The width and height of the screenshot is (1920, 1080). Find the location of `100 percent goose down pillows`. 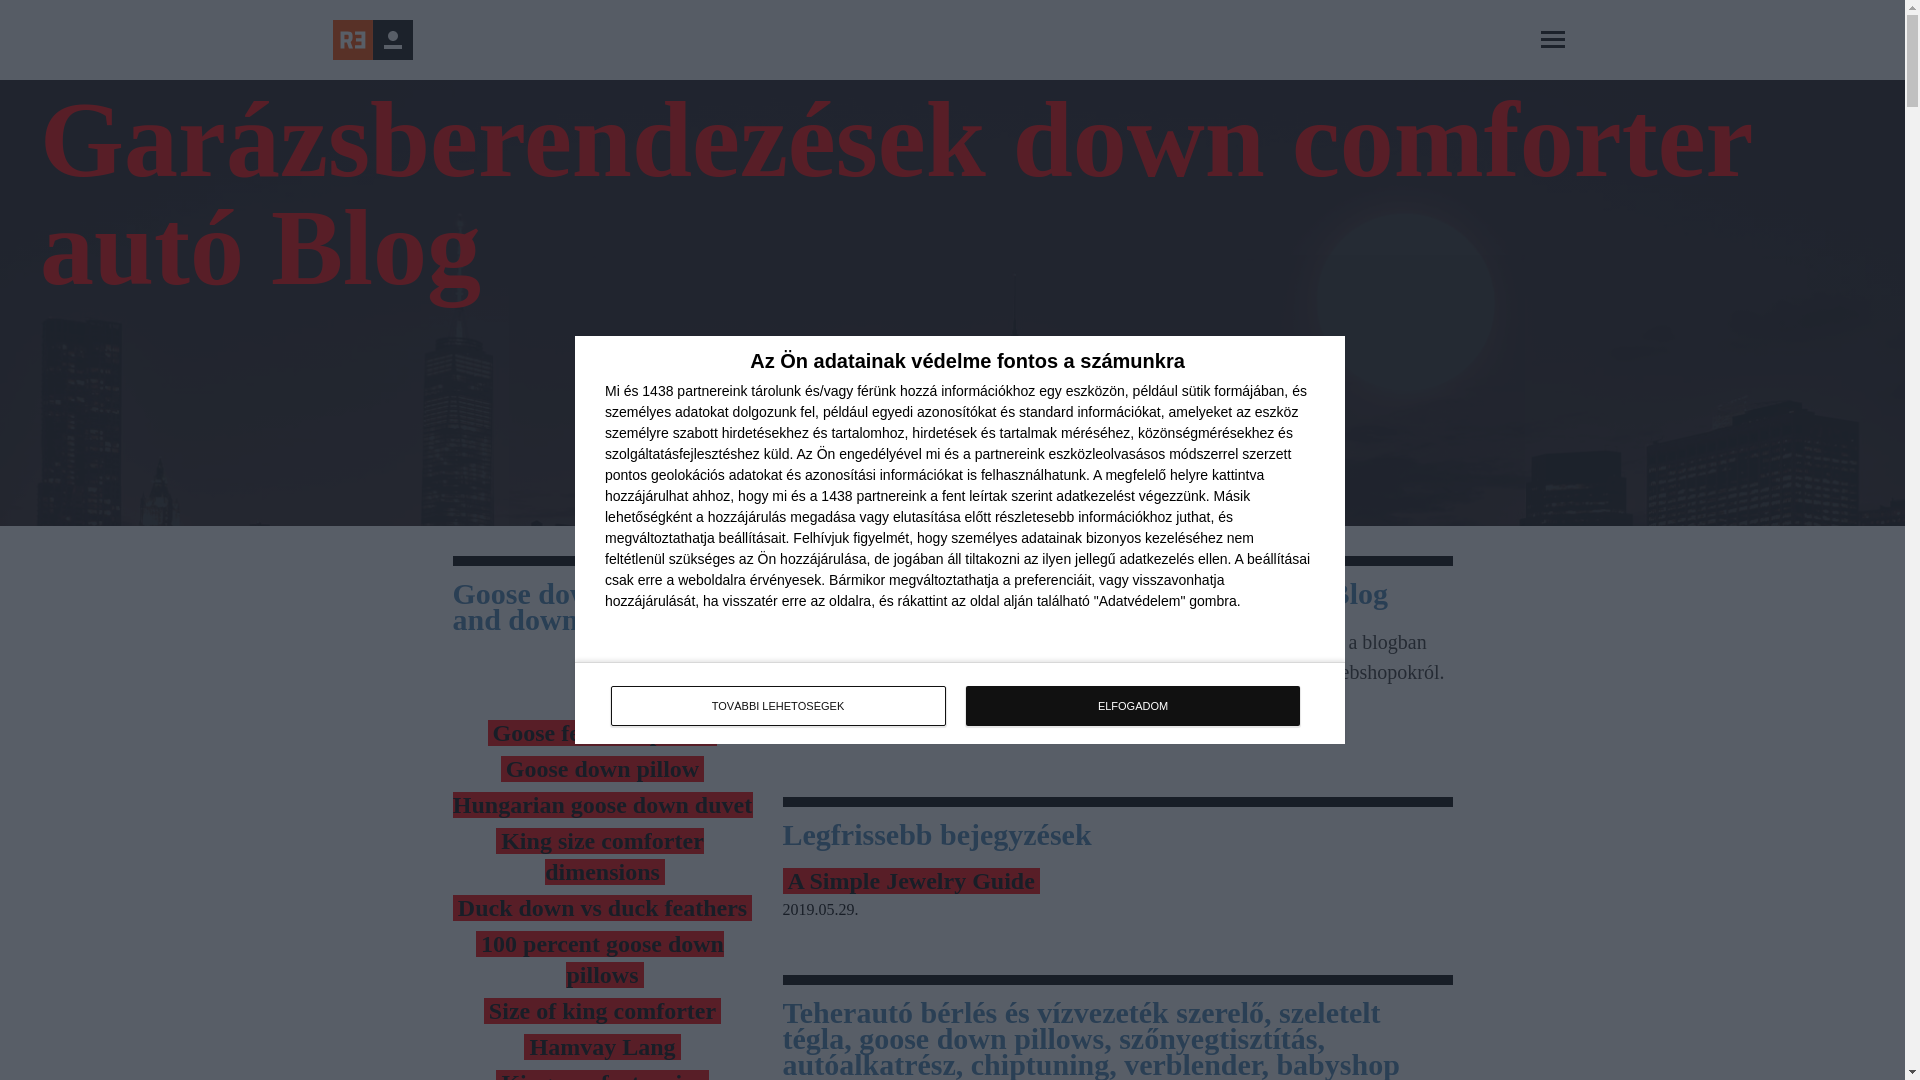

100 percent goose down pillows is located at coordinates (602, 959).